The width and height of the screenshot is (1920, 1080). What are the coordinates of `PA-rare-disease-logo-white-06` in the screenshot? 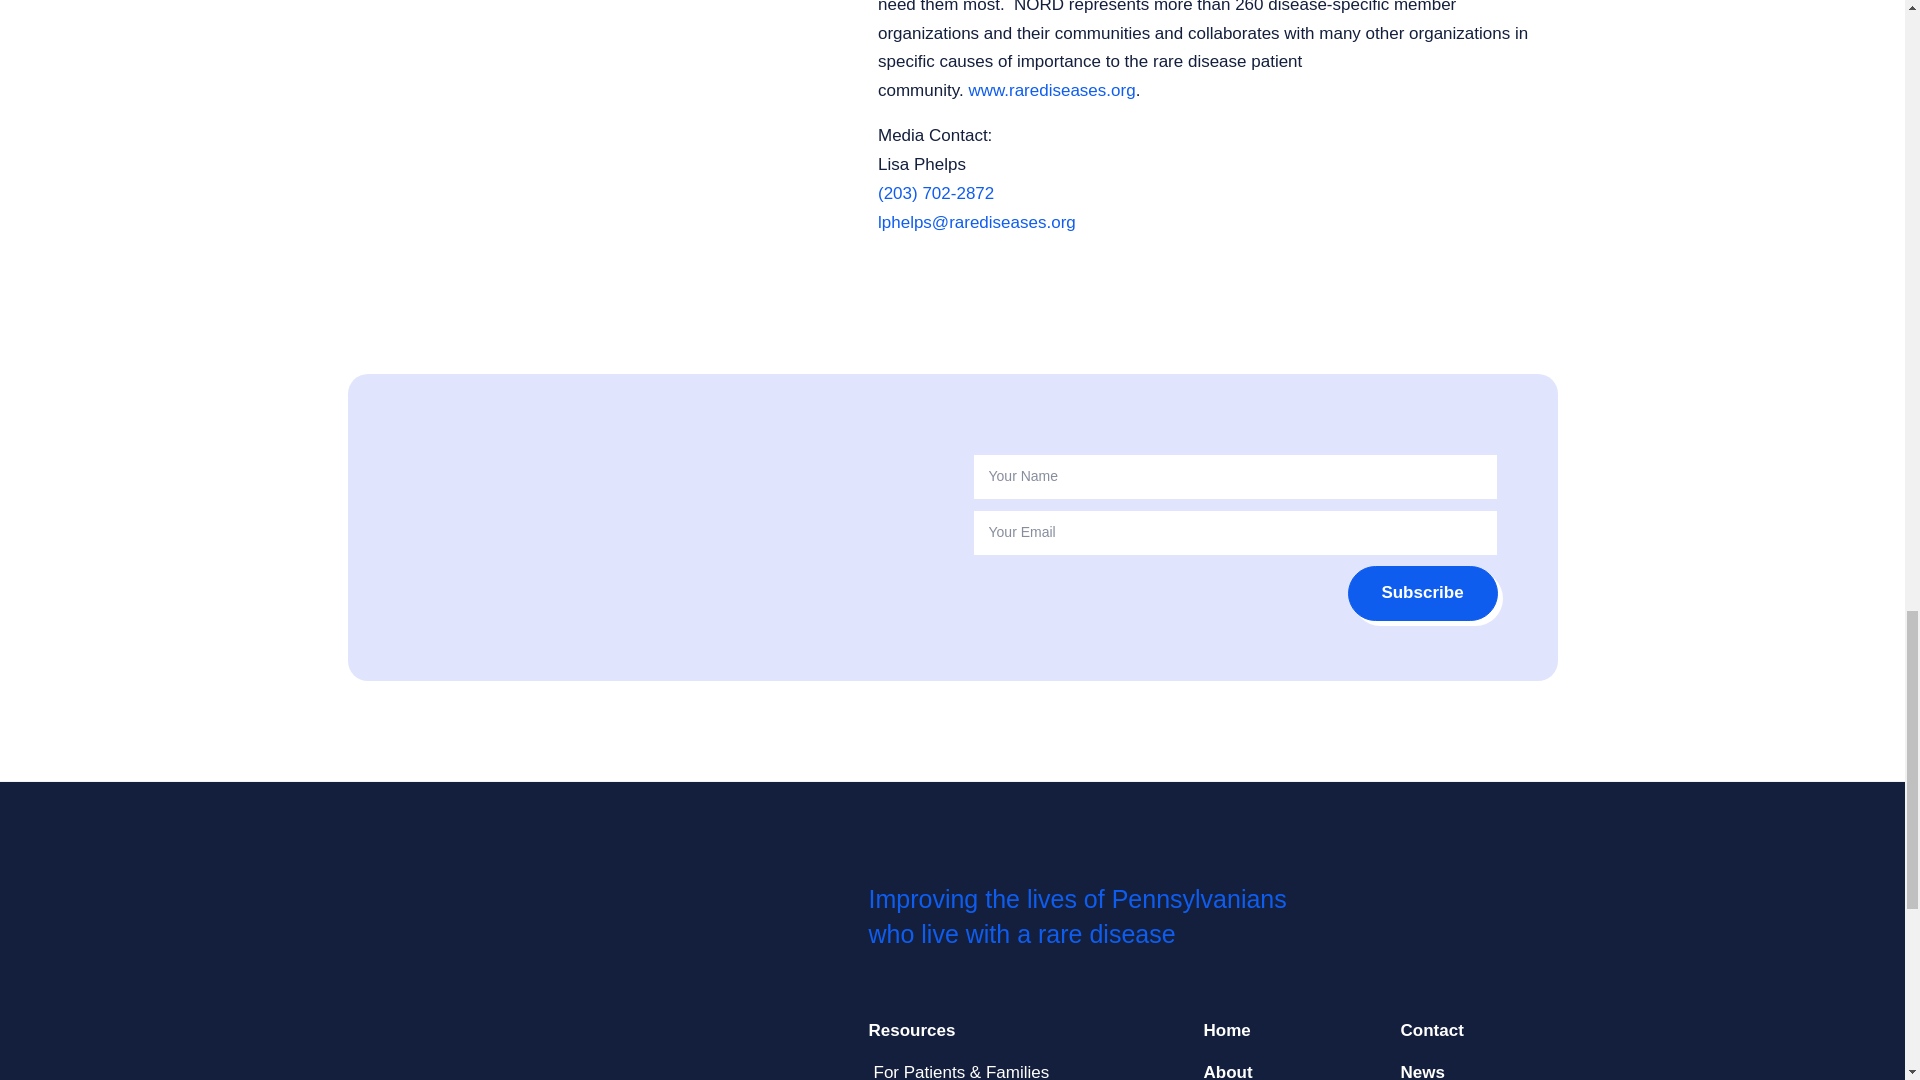 It's located at (472, 957).